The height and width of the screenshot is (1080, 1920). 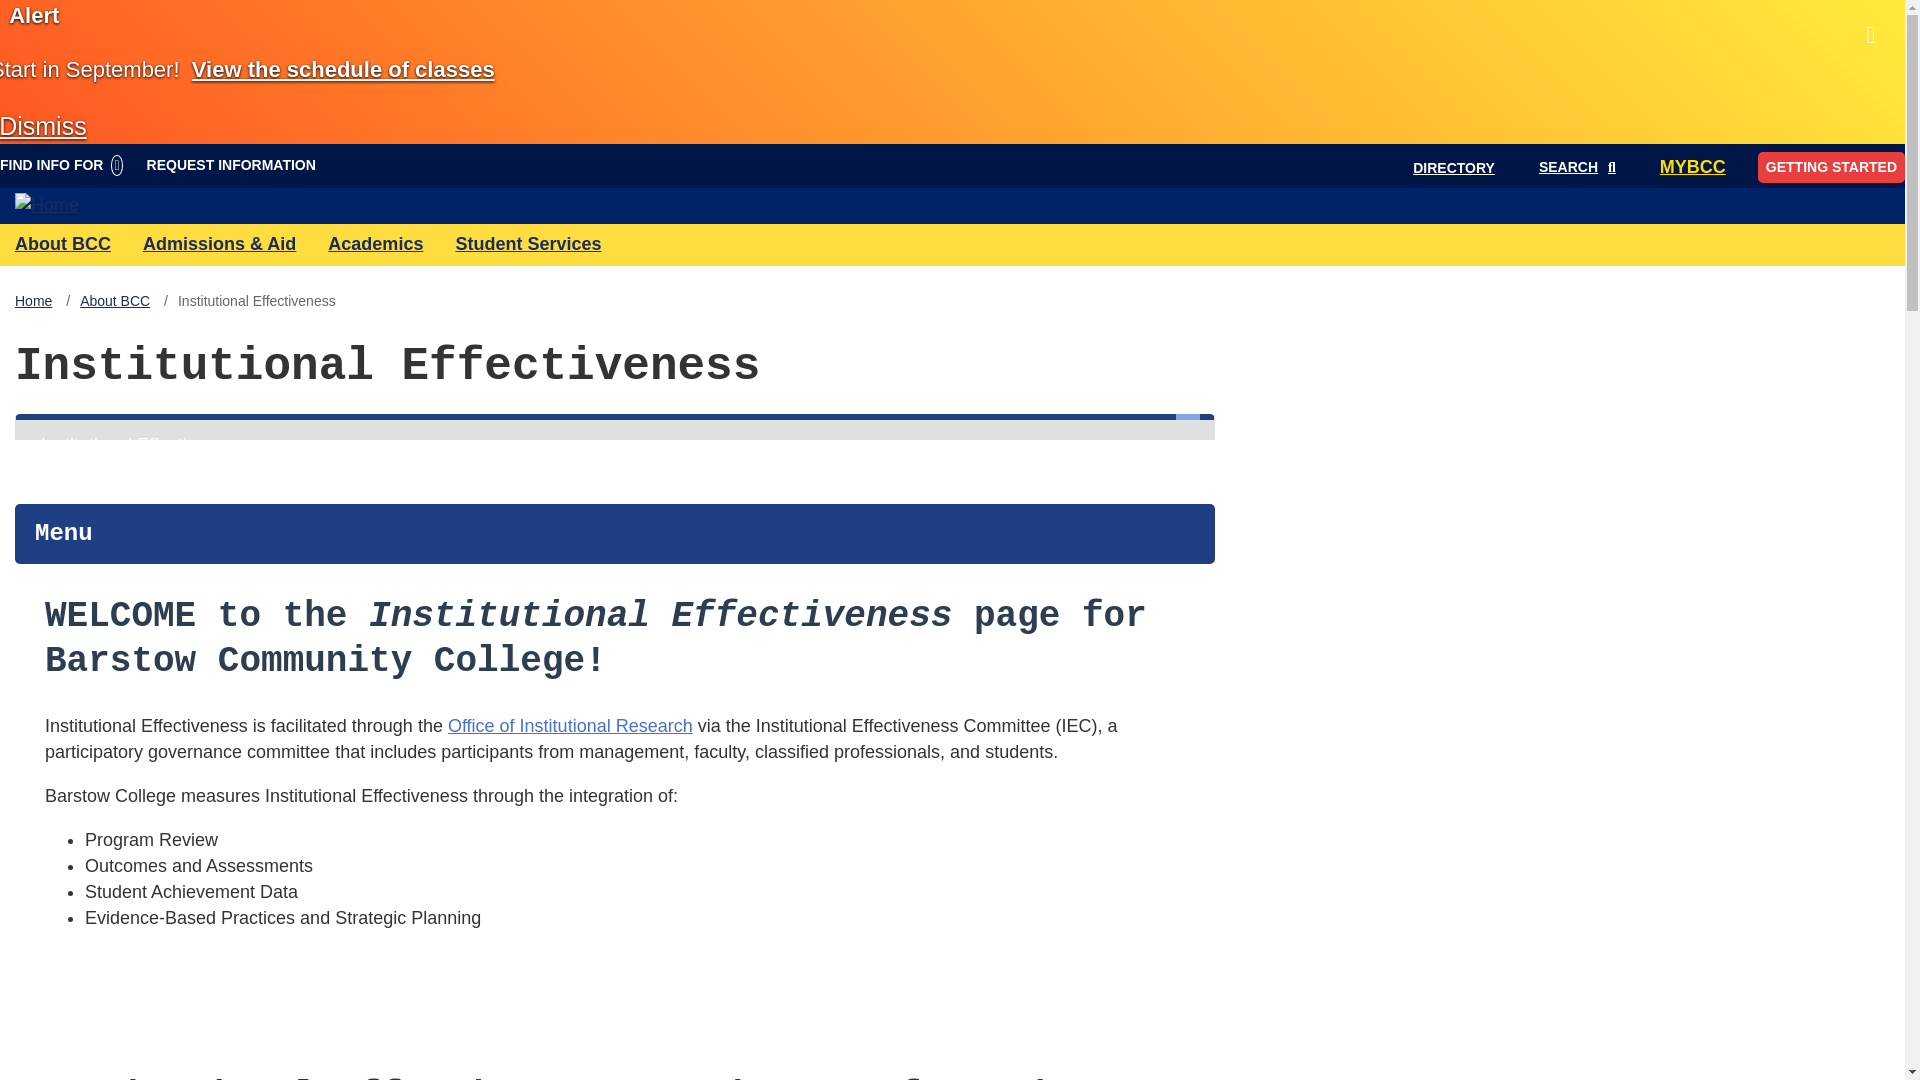 I want to click on SEARCH, so click(x=1577, y=167).